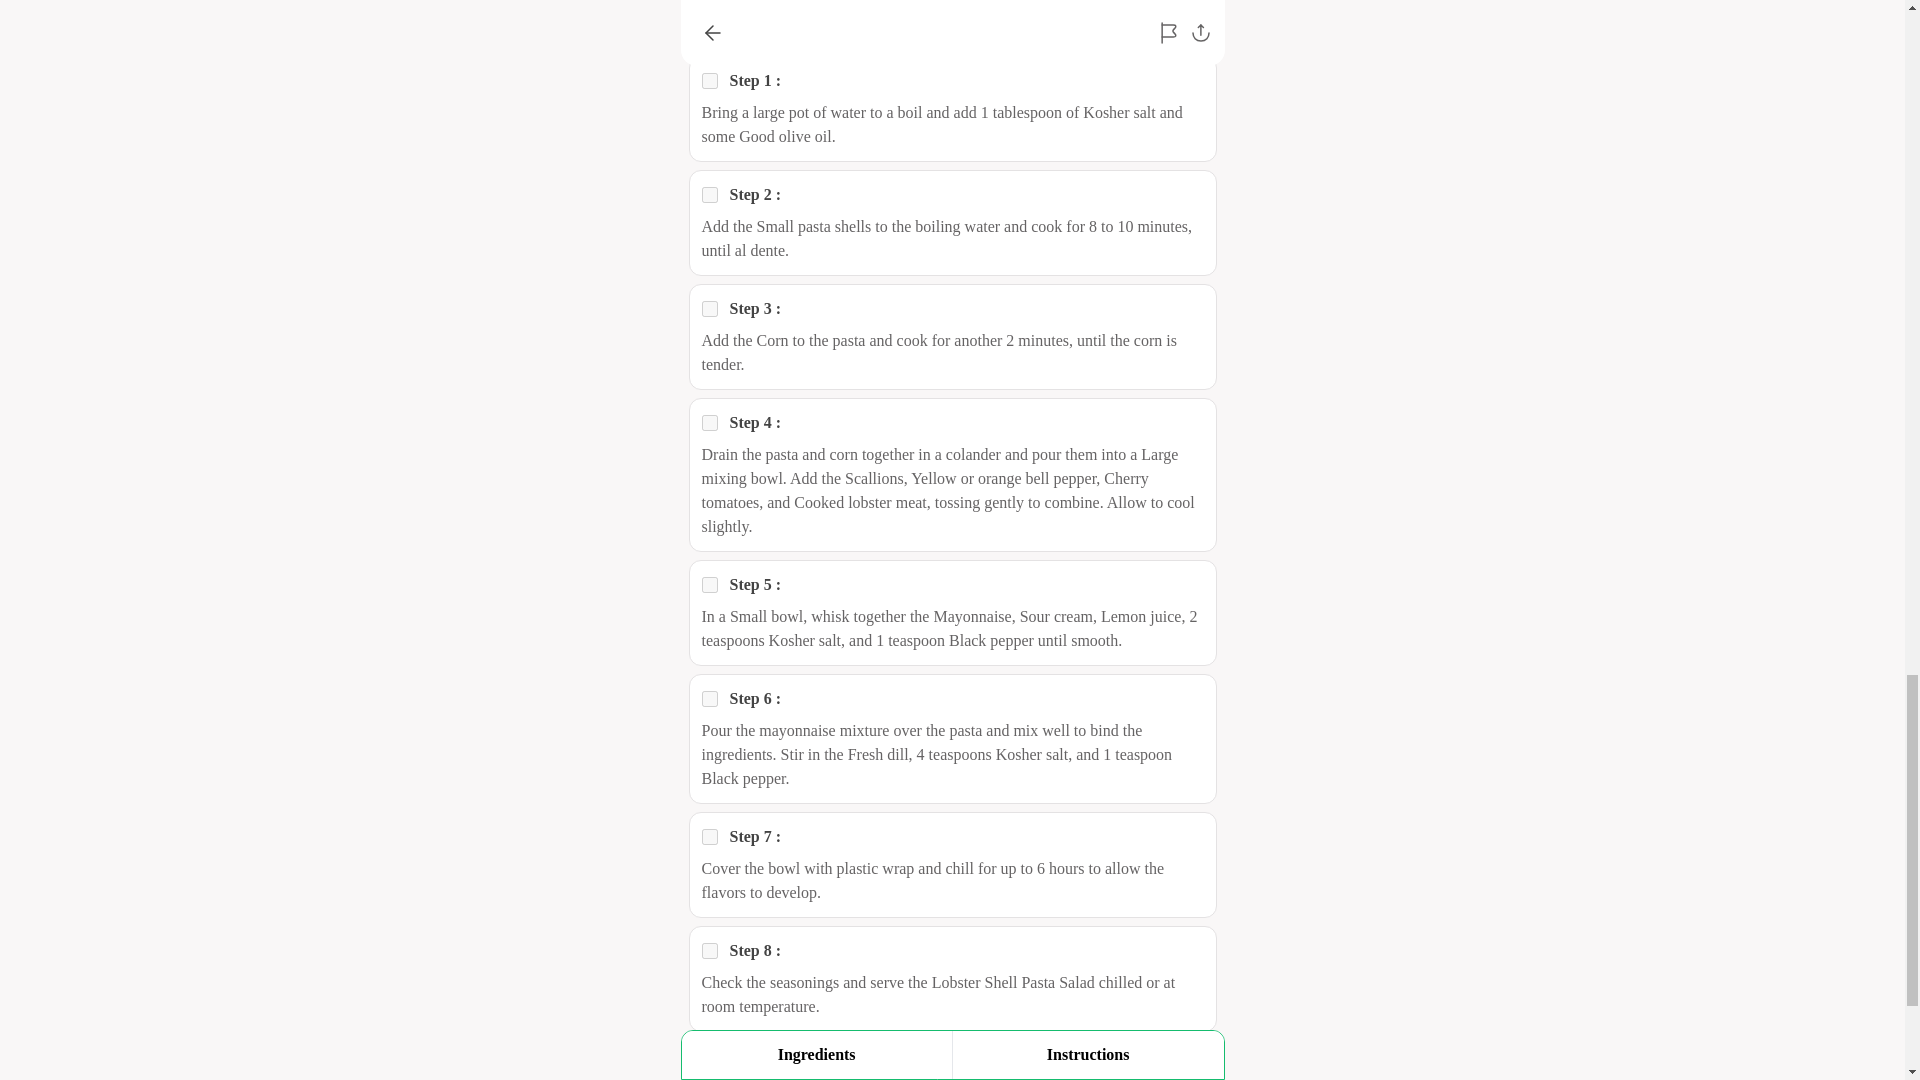 Image resolution: width=1920 pixels, height=1080 pixels. I want to click on Paneer, so click(710, 80).